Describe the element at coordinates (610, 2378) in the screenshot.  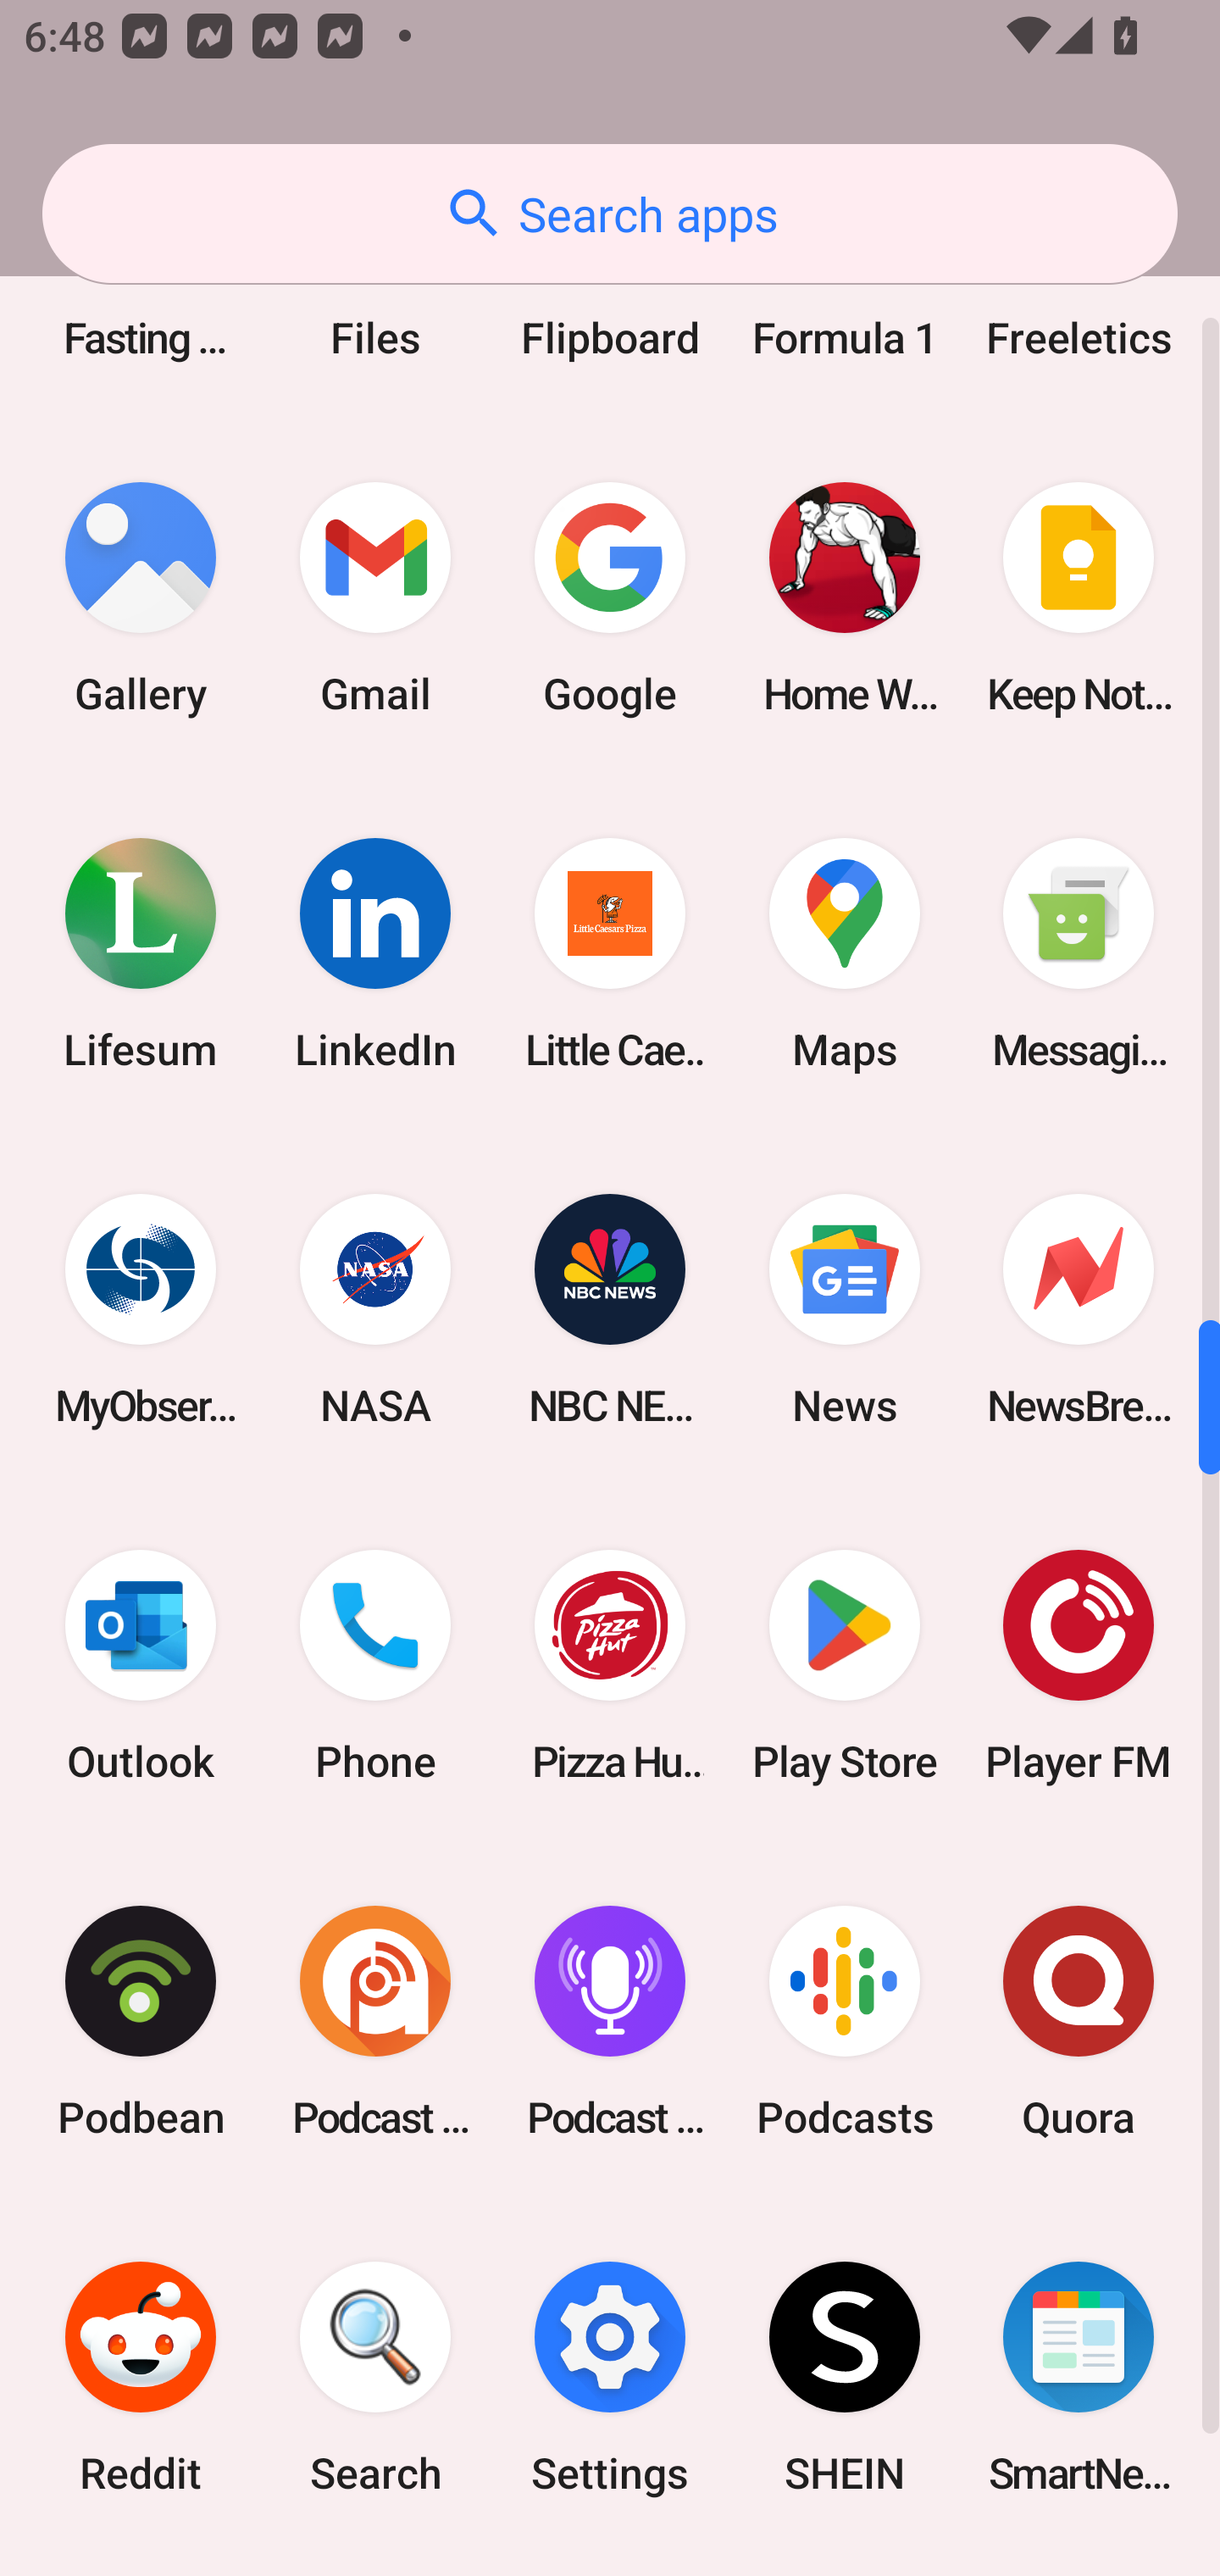
I see `Settings` at that location.